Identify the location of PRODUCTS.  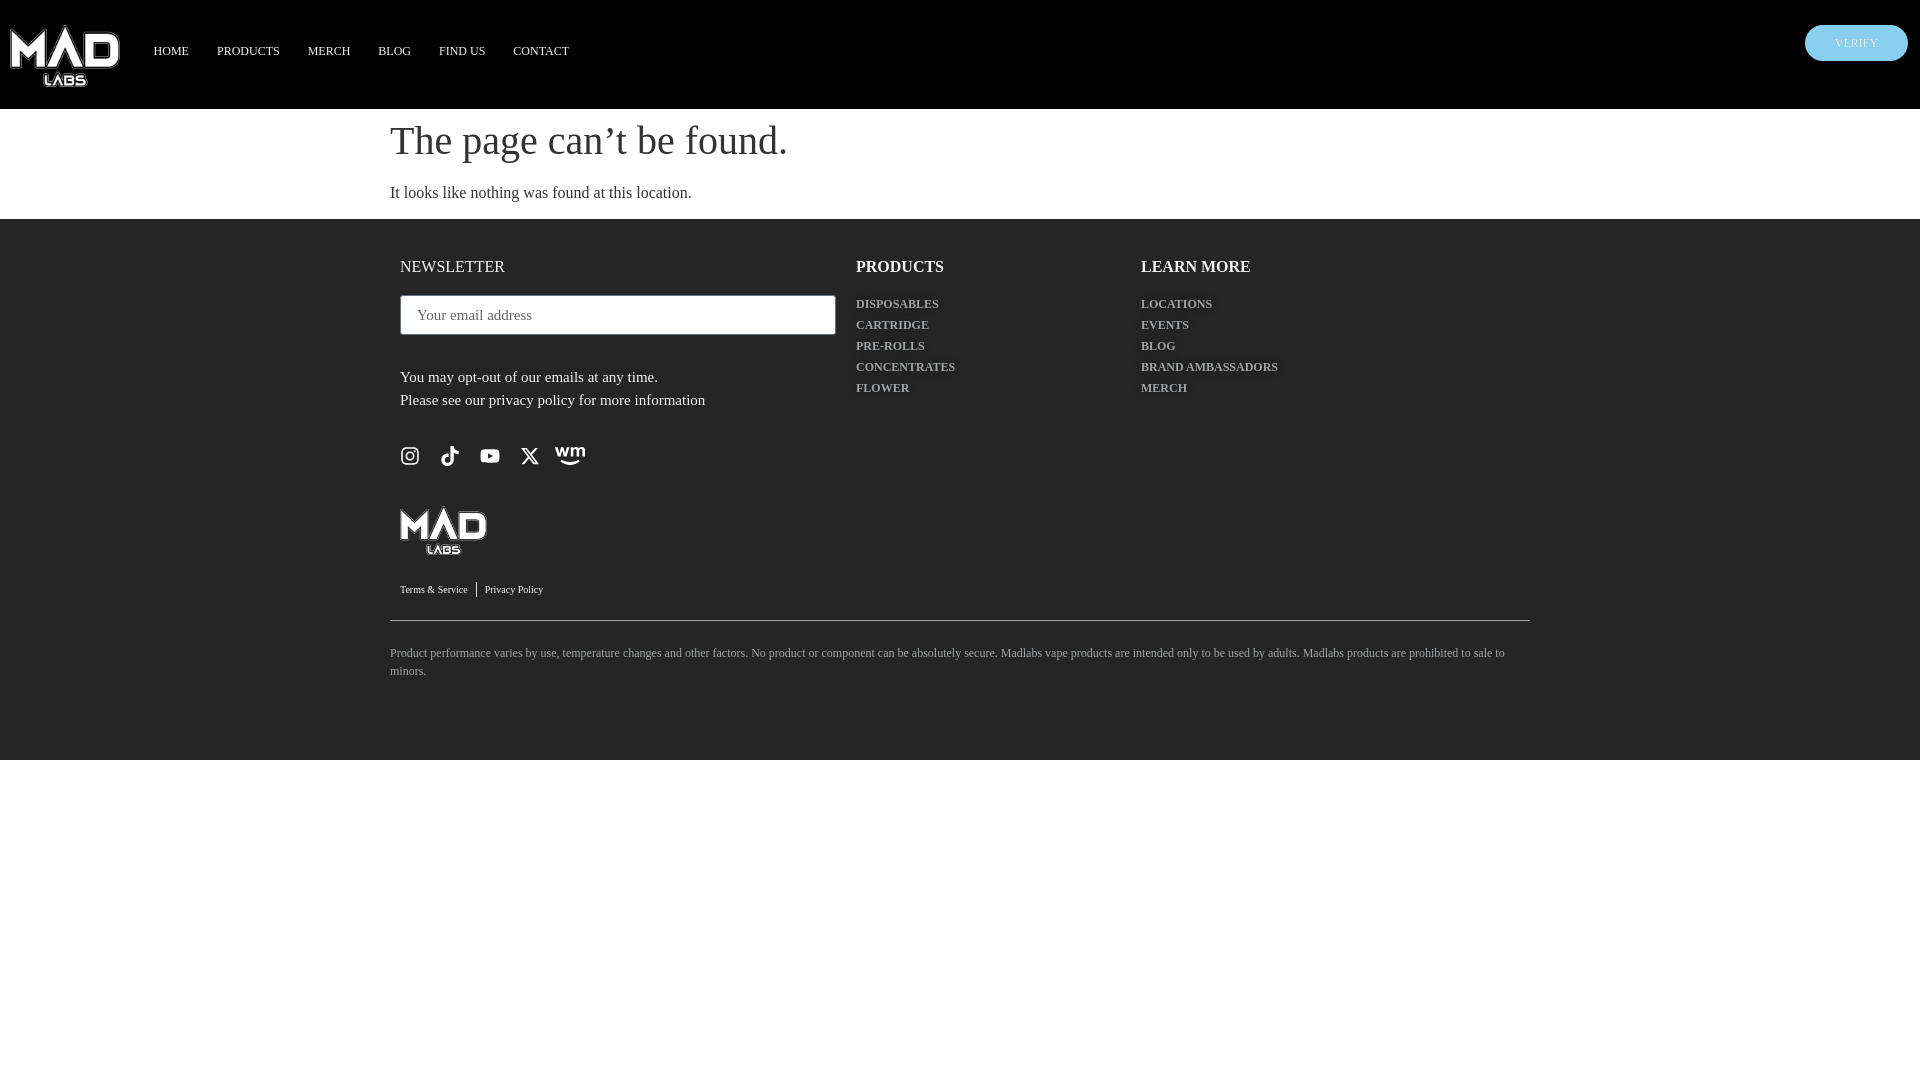
(248, 51).